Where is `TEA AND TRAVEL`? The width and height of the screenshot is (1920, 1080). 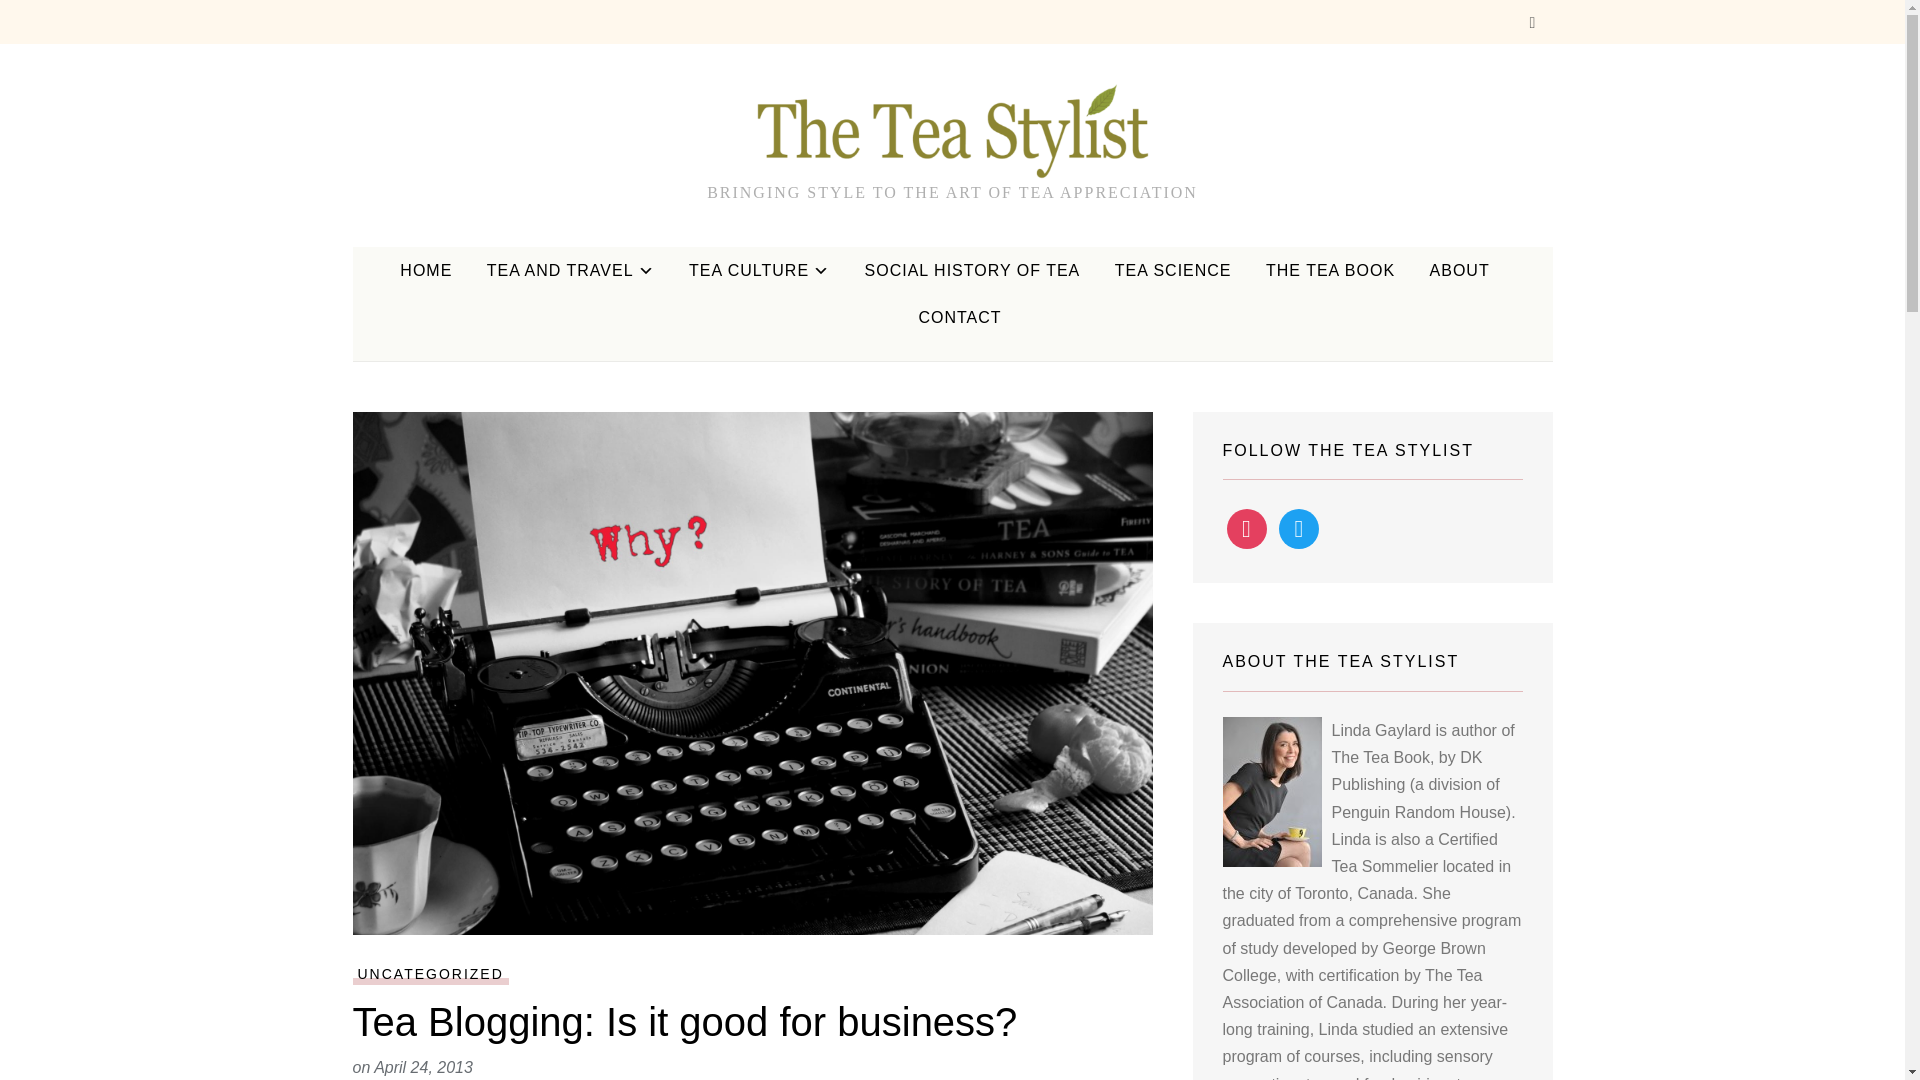 TEA AND TRAVEL is located at coordinates (570, 270).